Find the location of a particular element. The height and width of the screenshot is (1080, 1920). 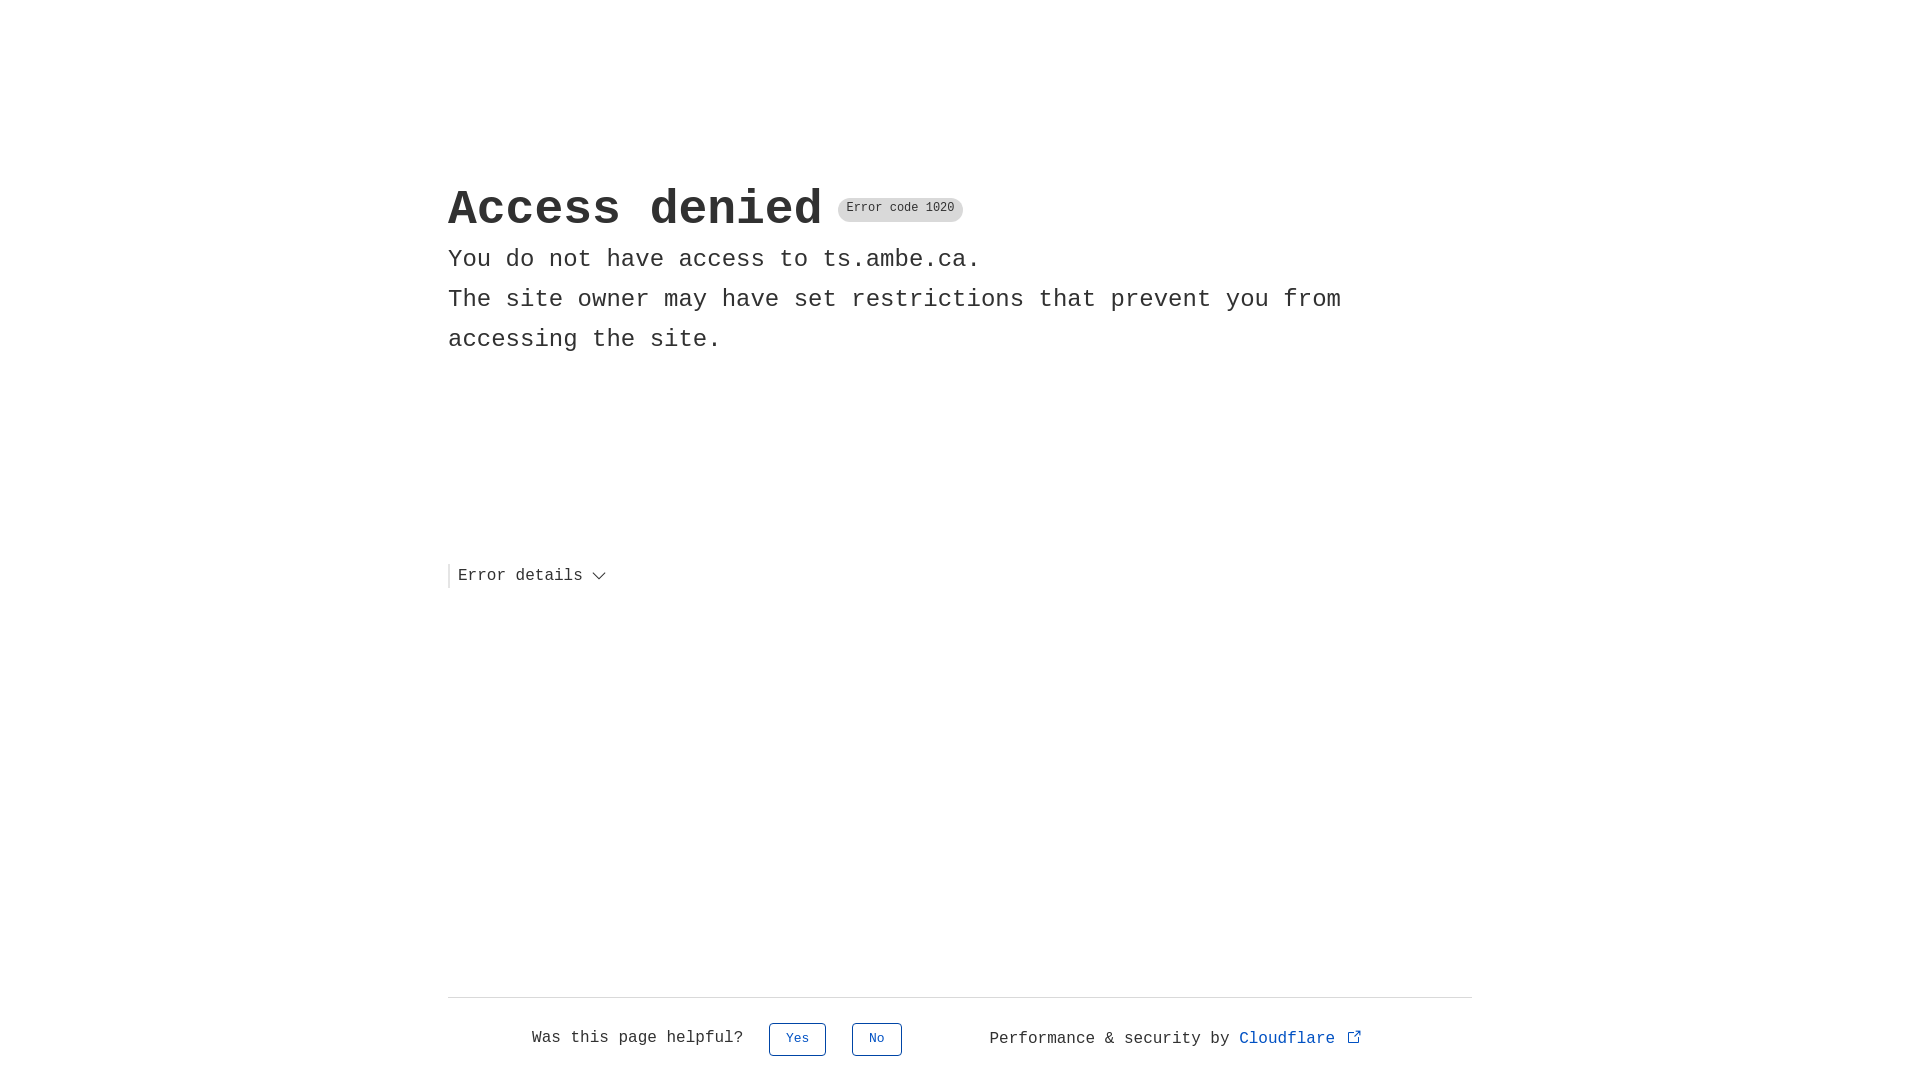

No is located at coordinates (877, 1040).